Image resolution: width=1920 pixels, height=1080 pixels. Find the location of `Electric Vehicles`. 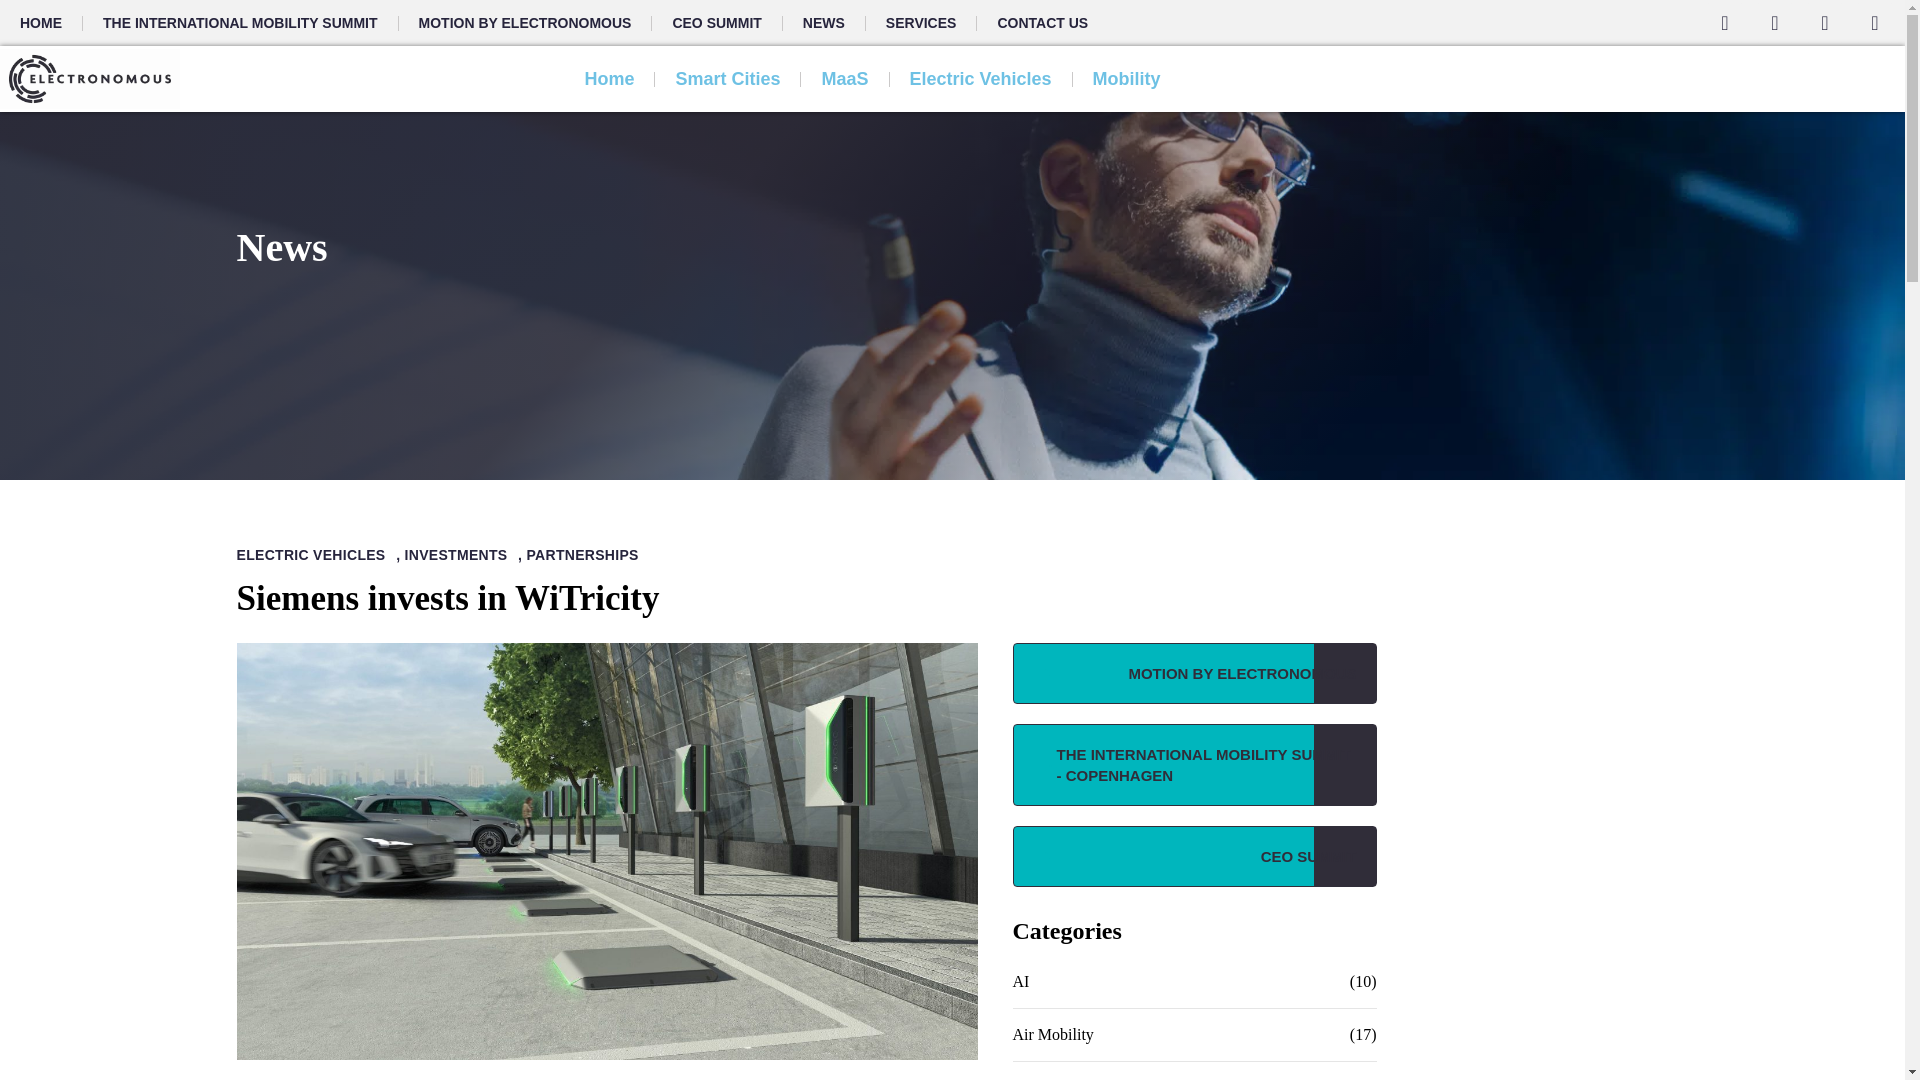

Electric Vehicles is located at coordinates (980, 78).